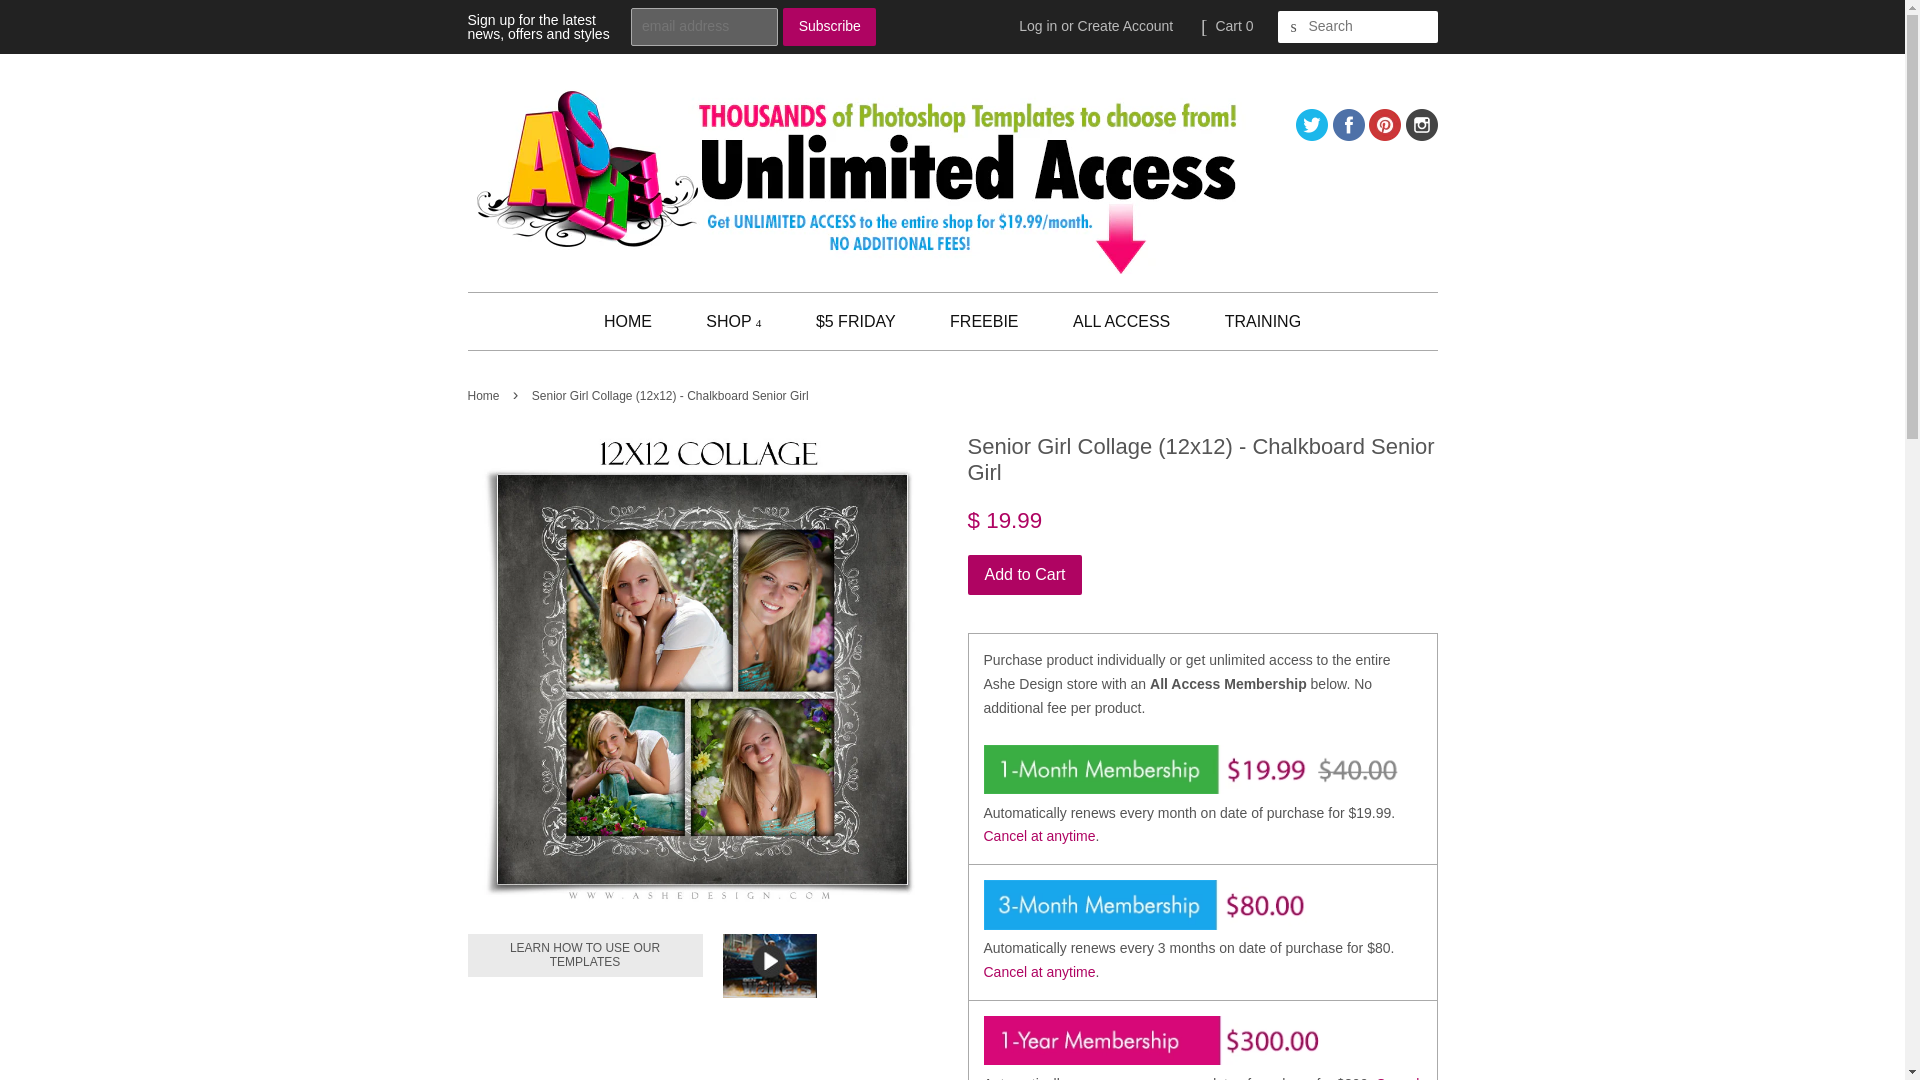 The height and width of the screenshot is (1080, 1920). I want to click on Log in, so click(1038, 26).